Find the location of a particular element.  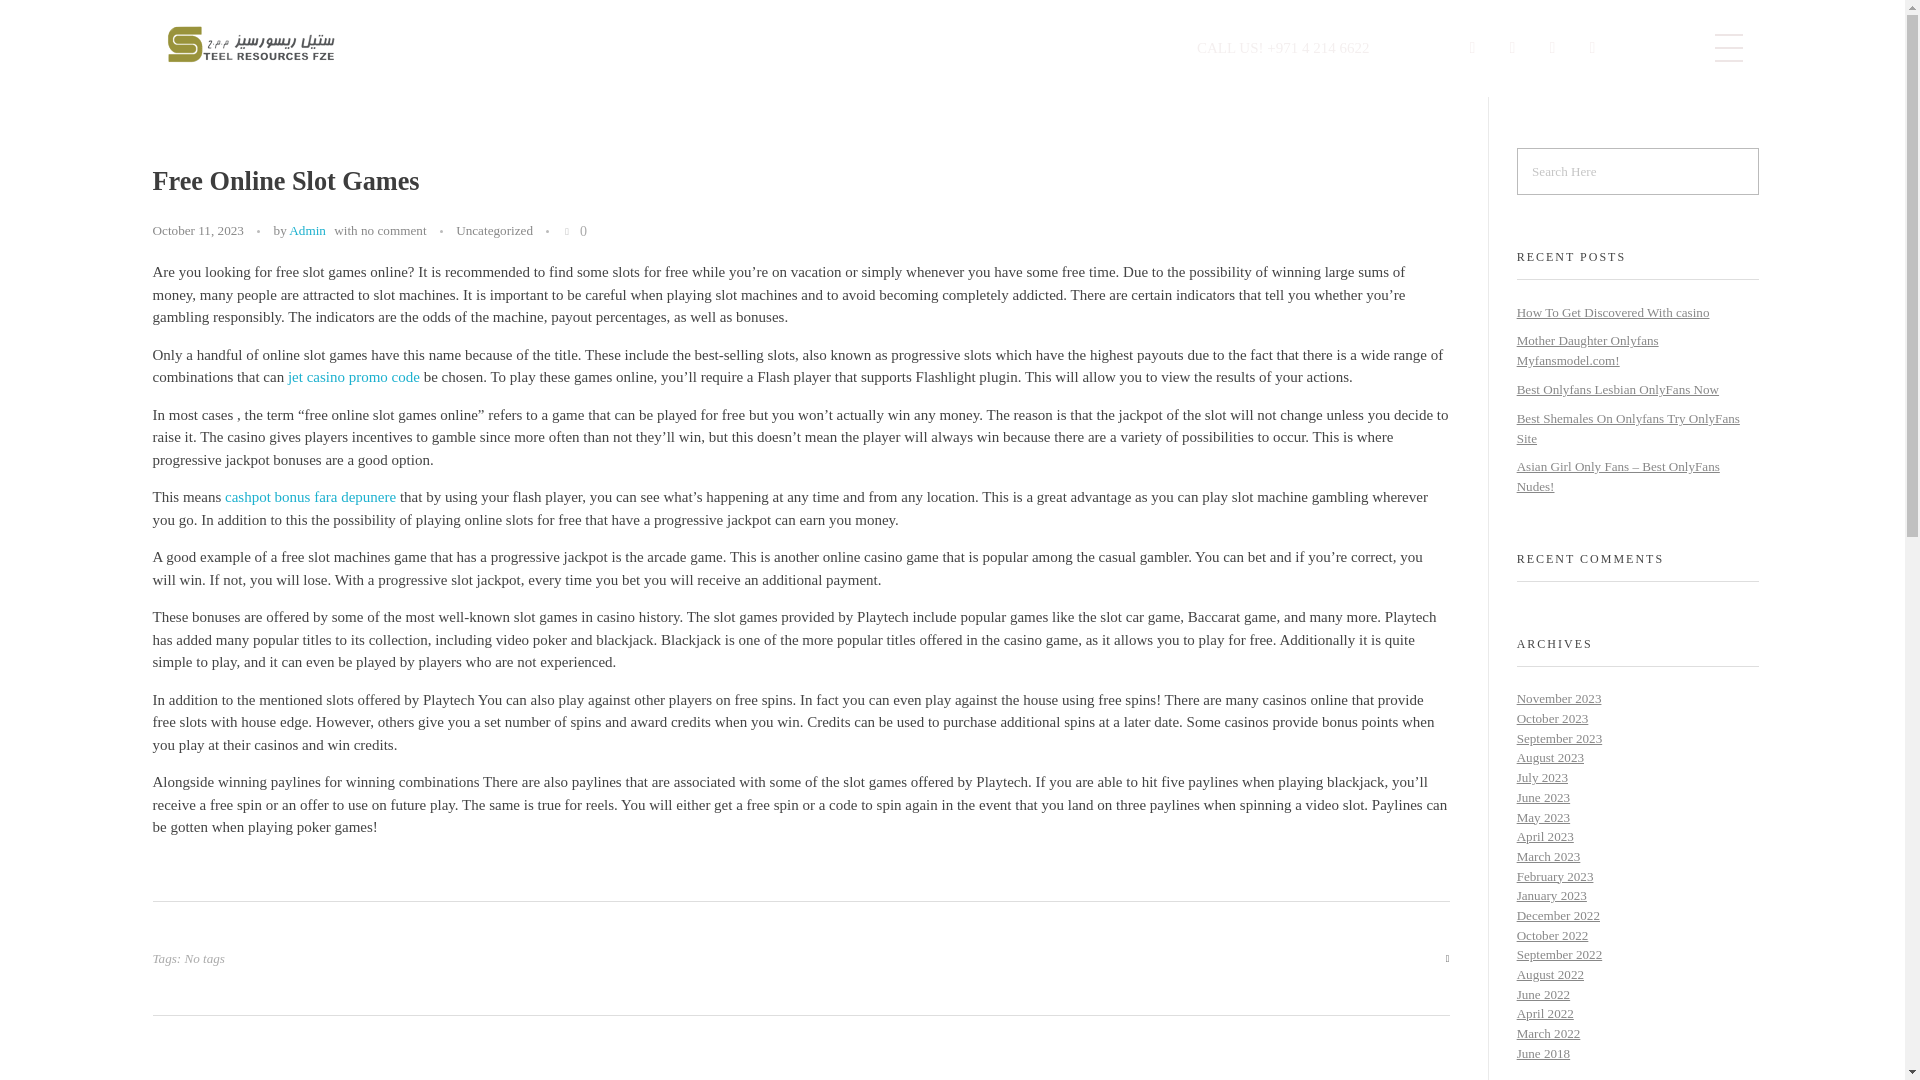

August 2022 is located at coordinates (1550, 974).